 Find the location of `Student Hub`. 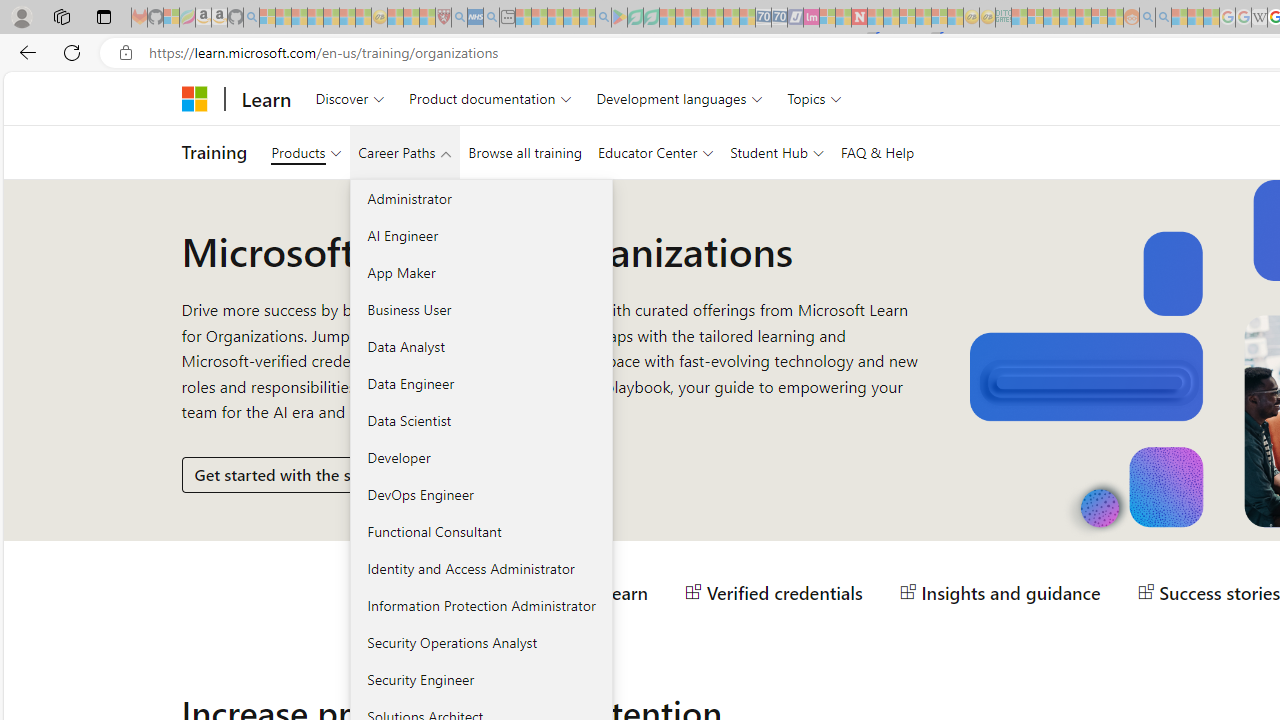

Student Hub is located at coordinates (777, 152).